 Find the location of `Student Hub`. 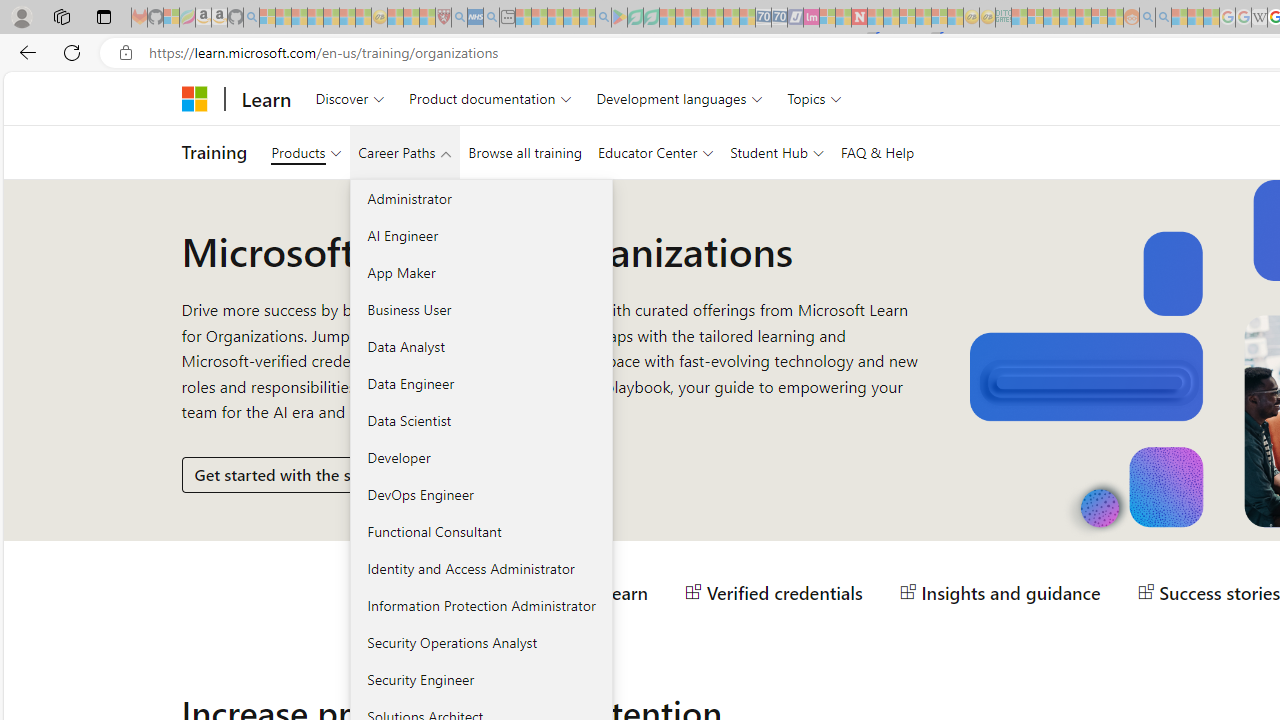

Student Hub is located at coordinates (777, 152).